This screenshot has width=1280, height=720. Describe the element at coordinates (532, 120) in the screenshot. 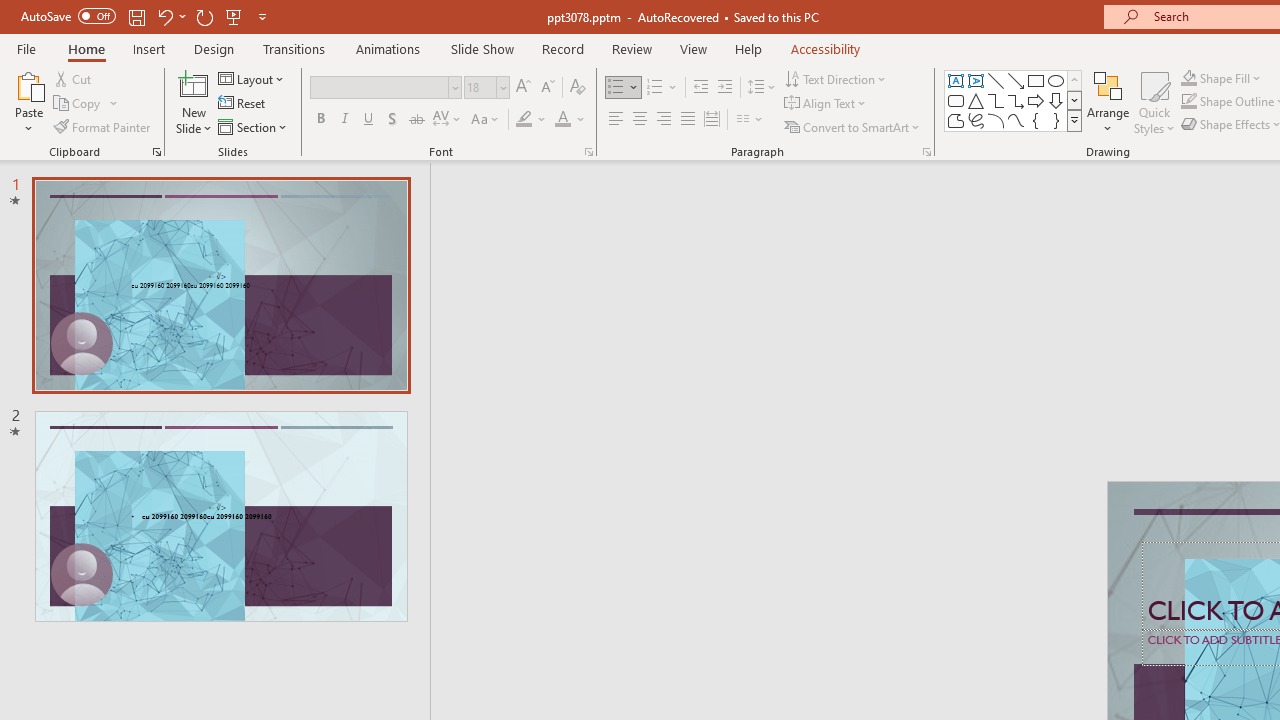

I see `Text Highlight Color` at that location.